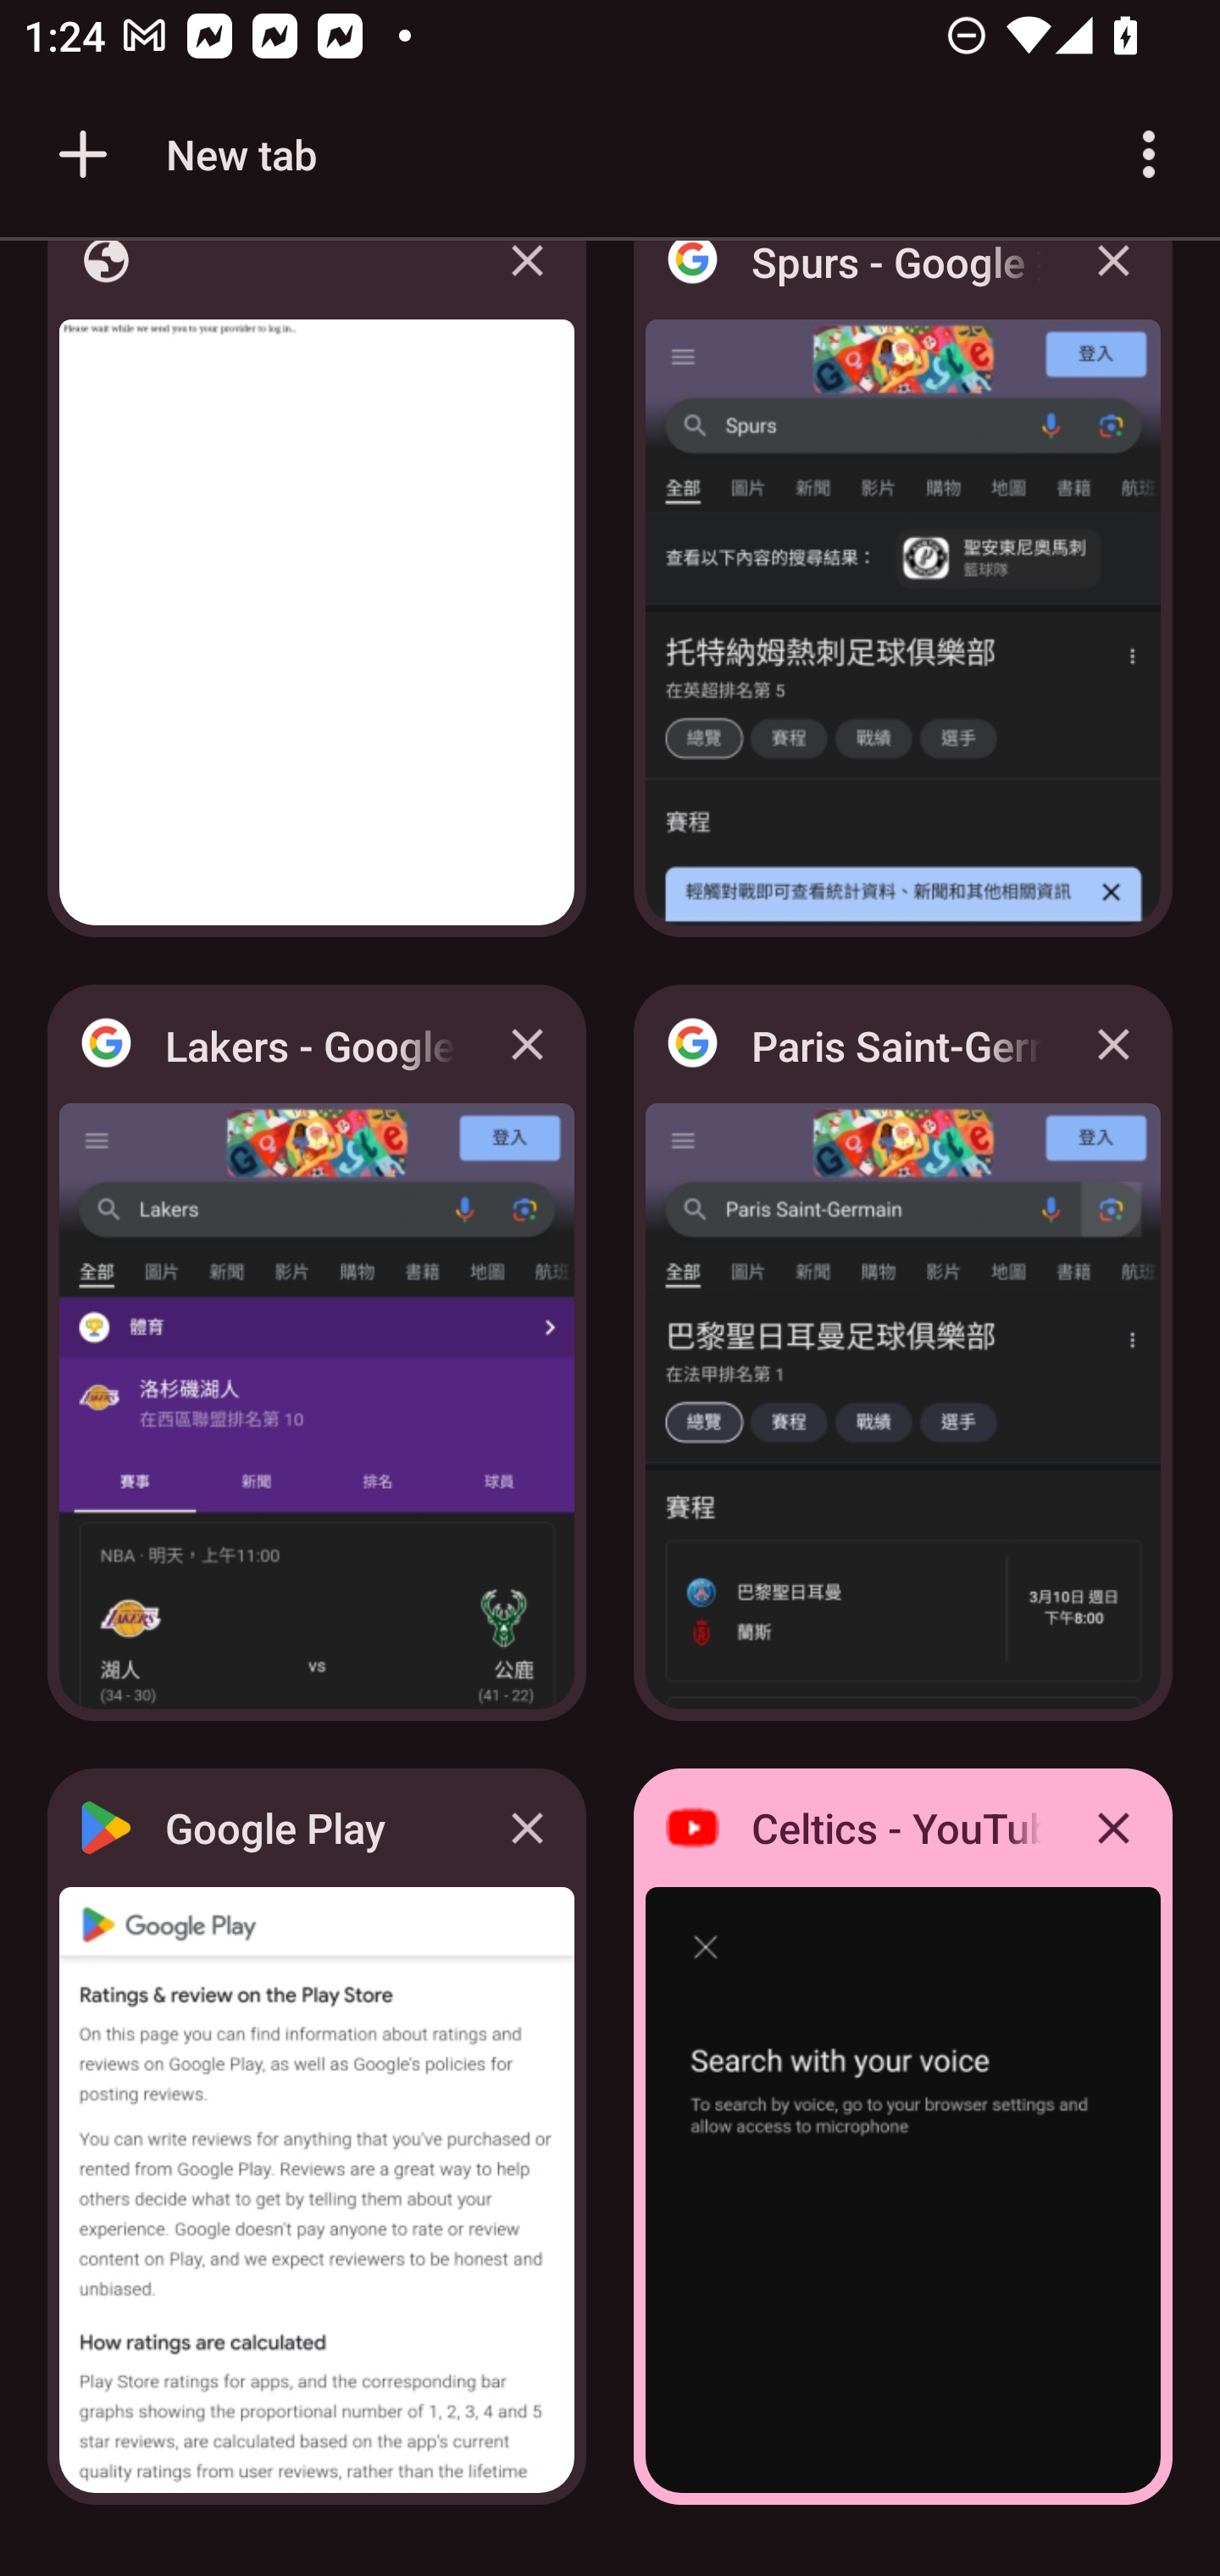 This screenshot has width=1220, height=2576. Describe the element at coordinates (527, 1044) in the screenshot. I see `Close Lakers - Google 搜尋 tab` at that location.